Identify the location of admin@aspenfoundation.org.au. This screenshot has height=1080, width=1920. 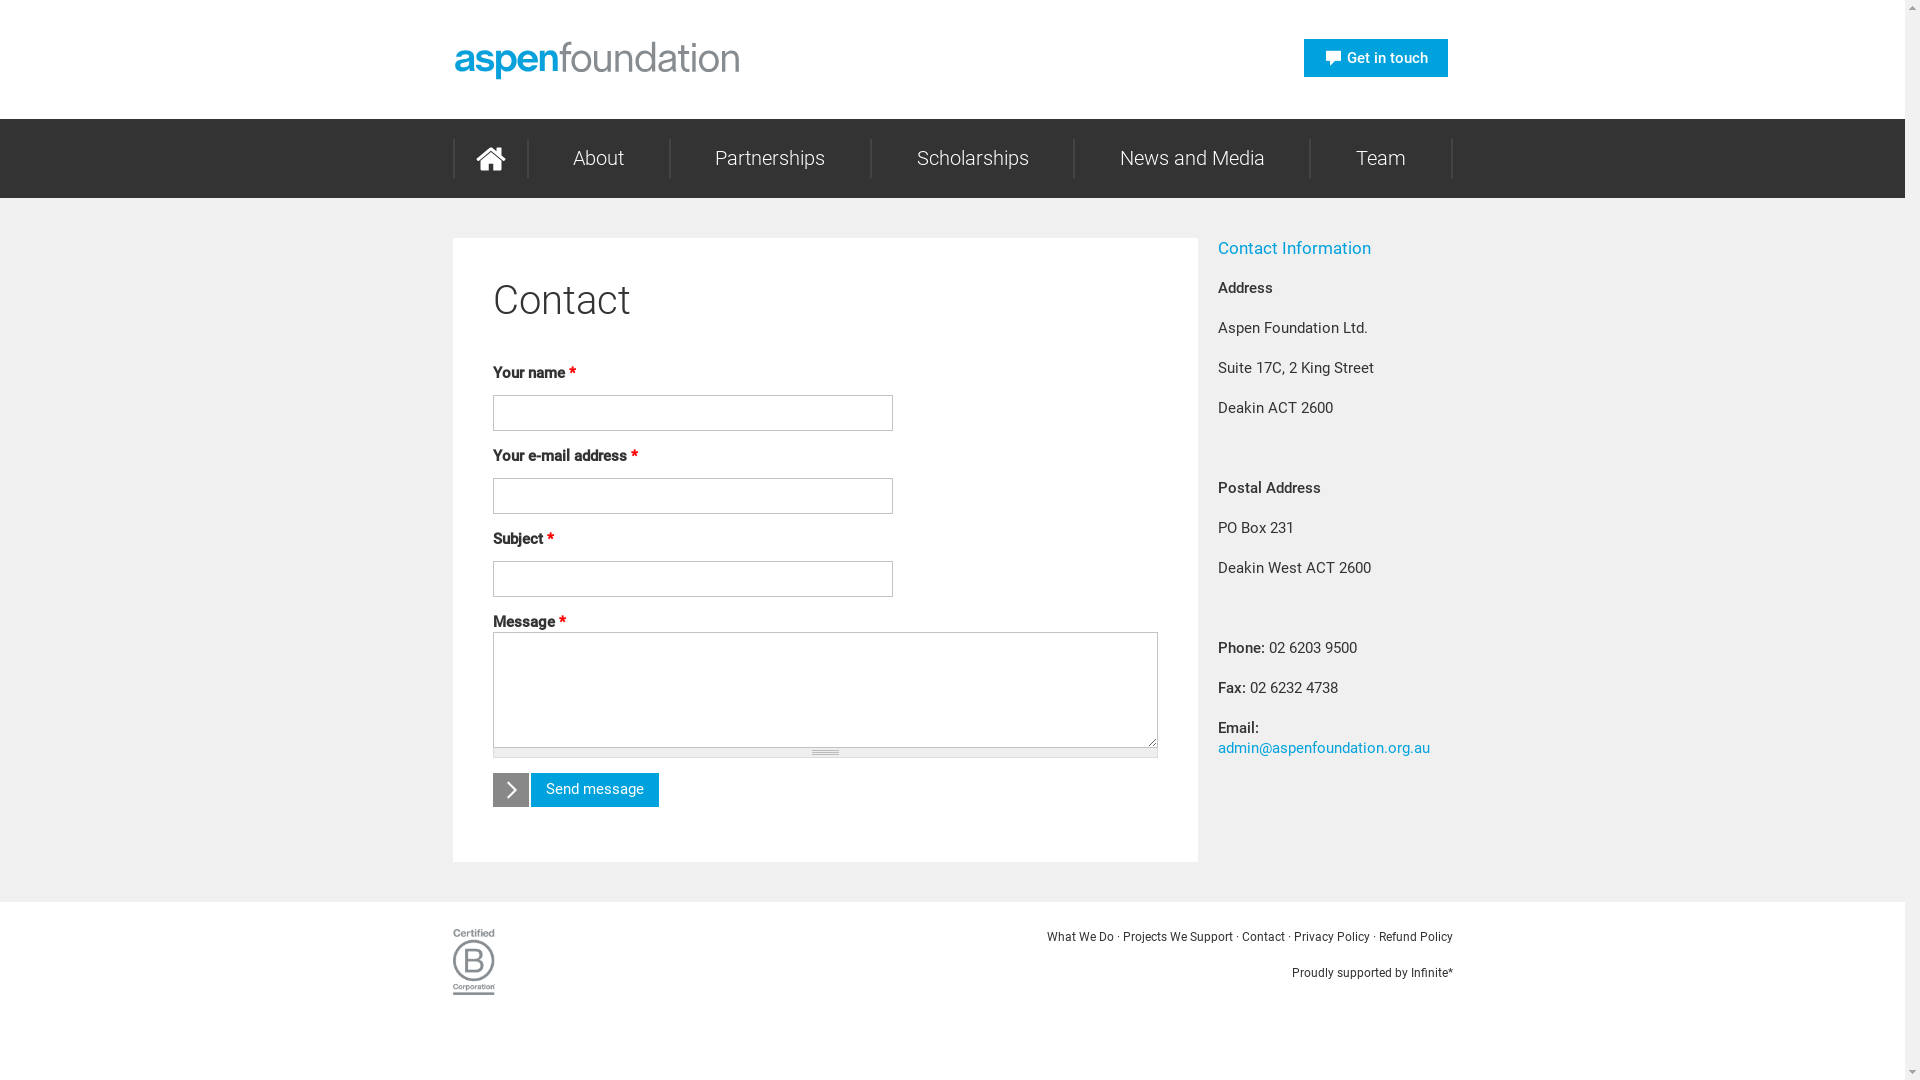
(1324, 748).